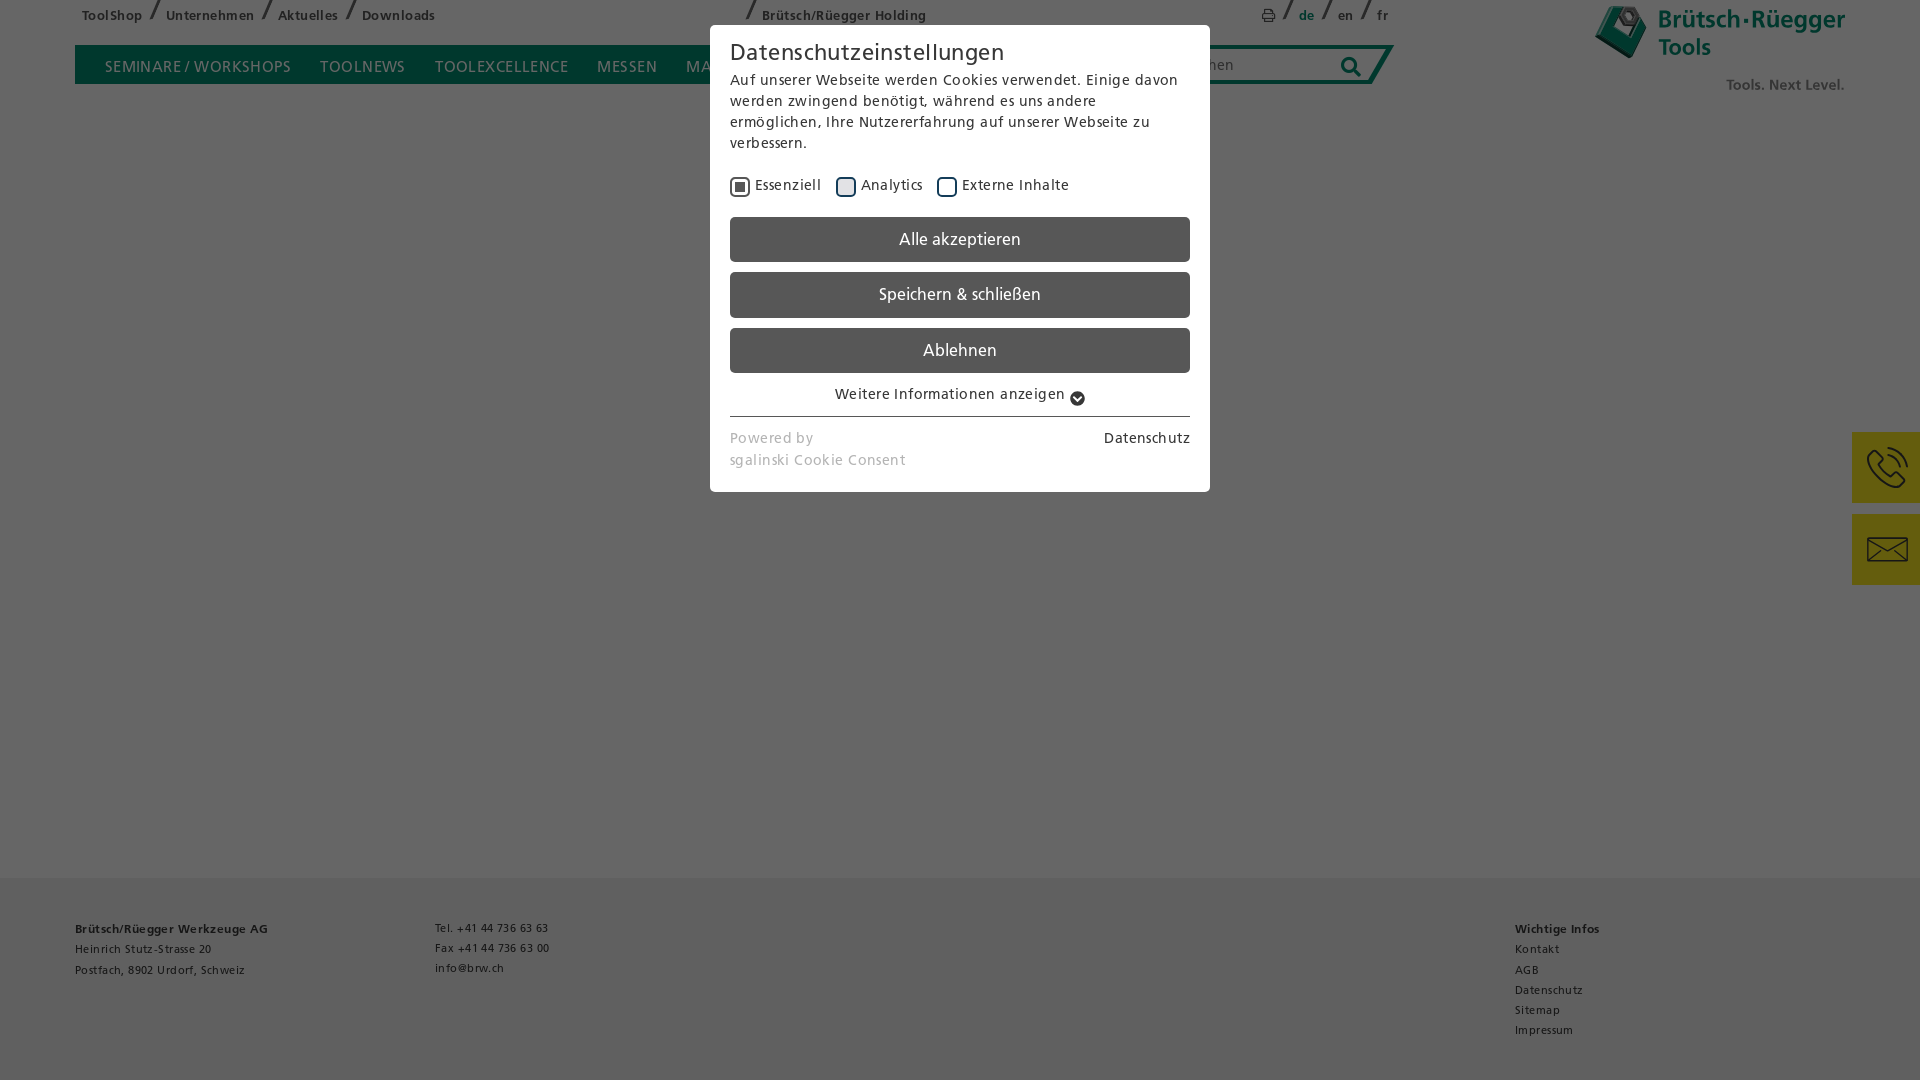  Describe the element at coordinates (1527, 970) in the screenshot. I see `AGB` at that location.